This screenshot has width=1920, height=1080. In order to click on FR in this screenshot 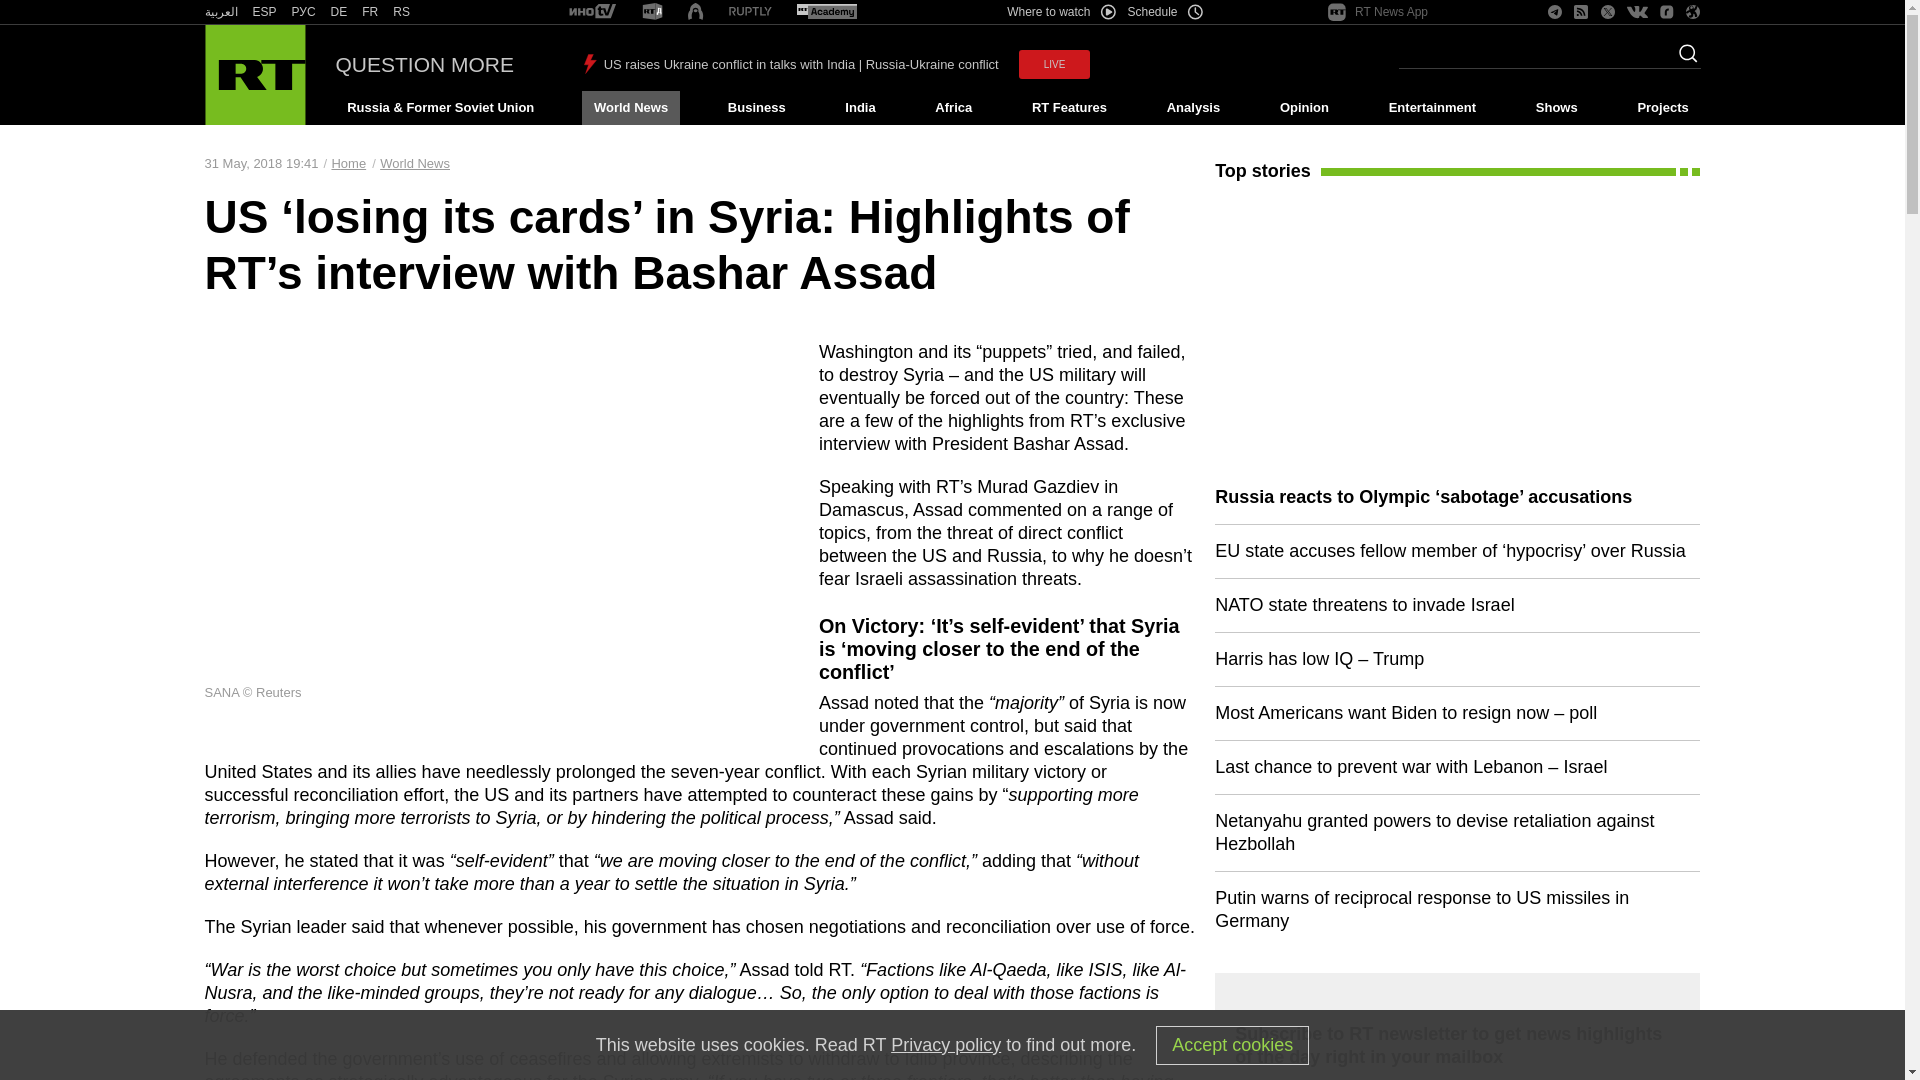, I will do `click(370, 12)`.